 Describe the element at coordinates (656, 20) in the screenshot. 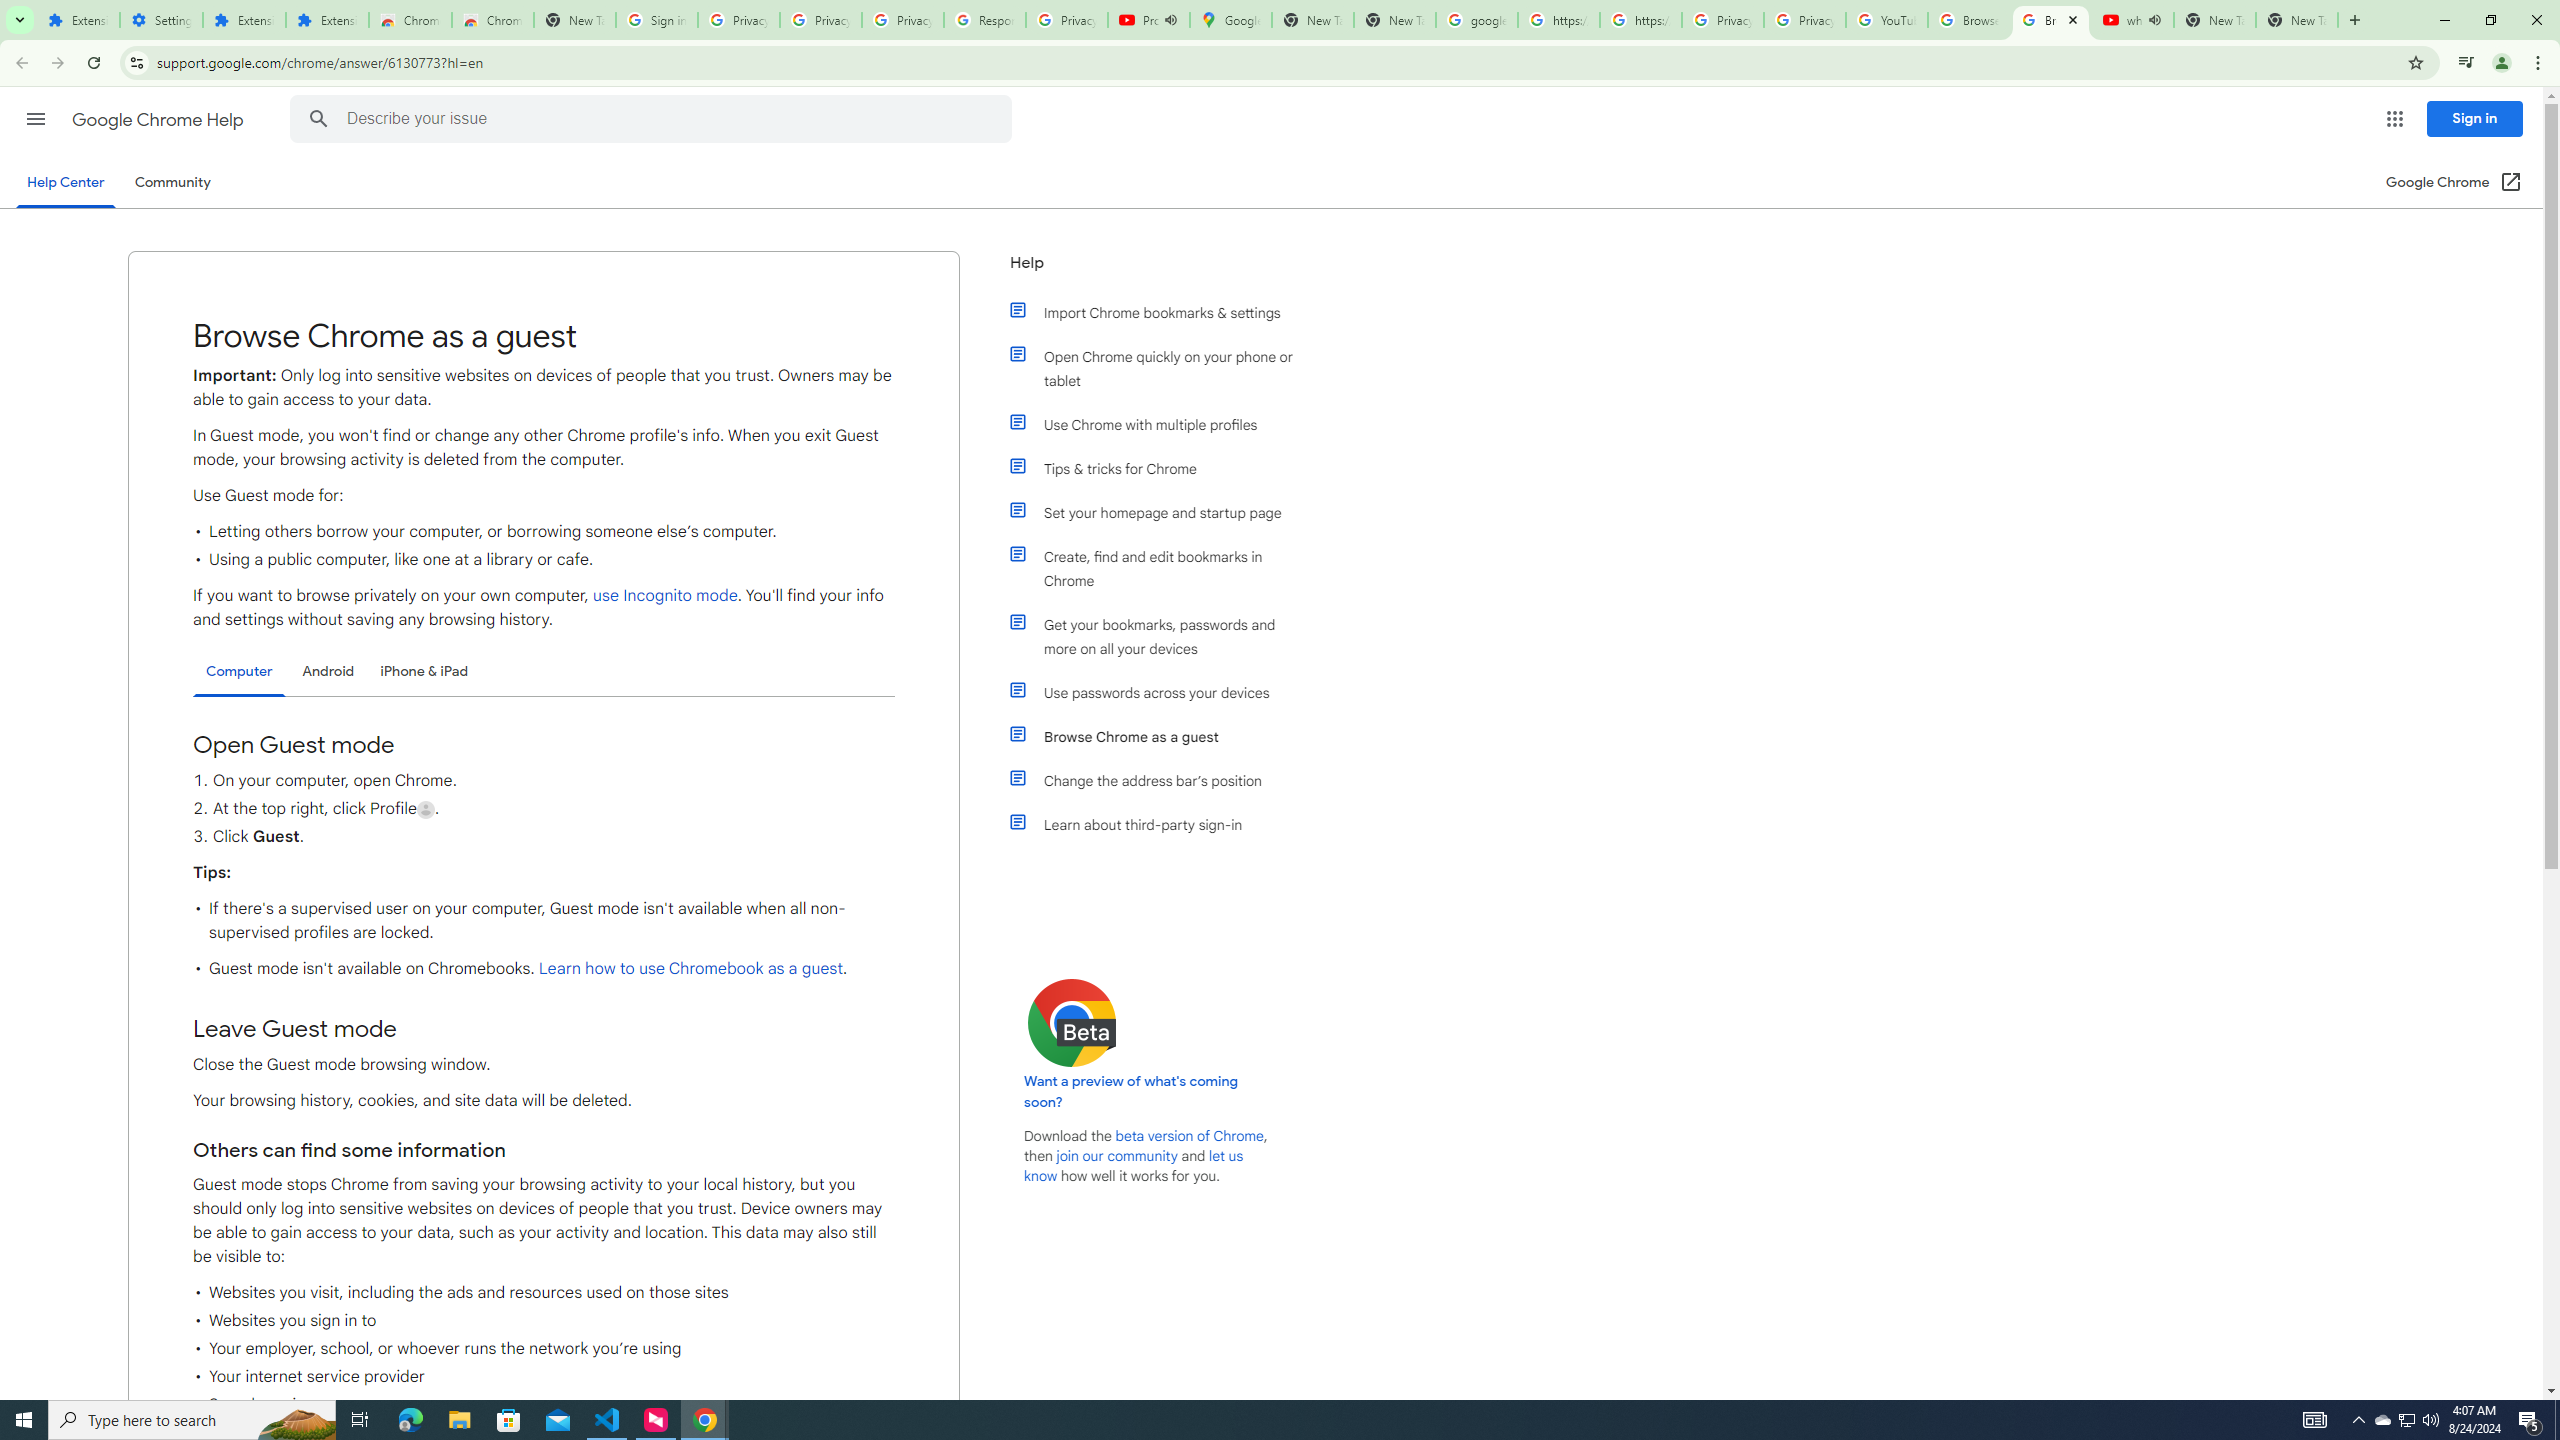

I see `Sign in - Google Accounts` at that location.